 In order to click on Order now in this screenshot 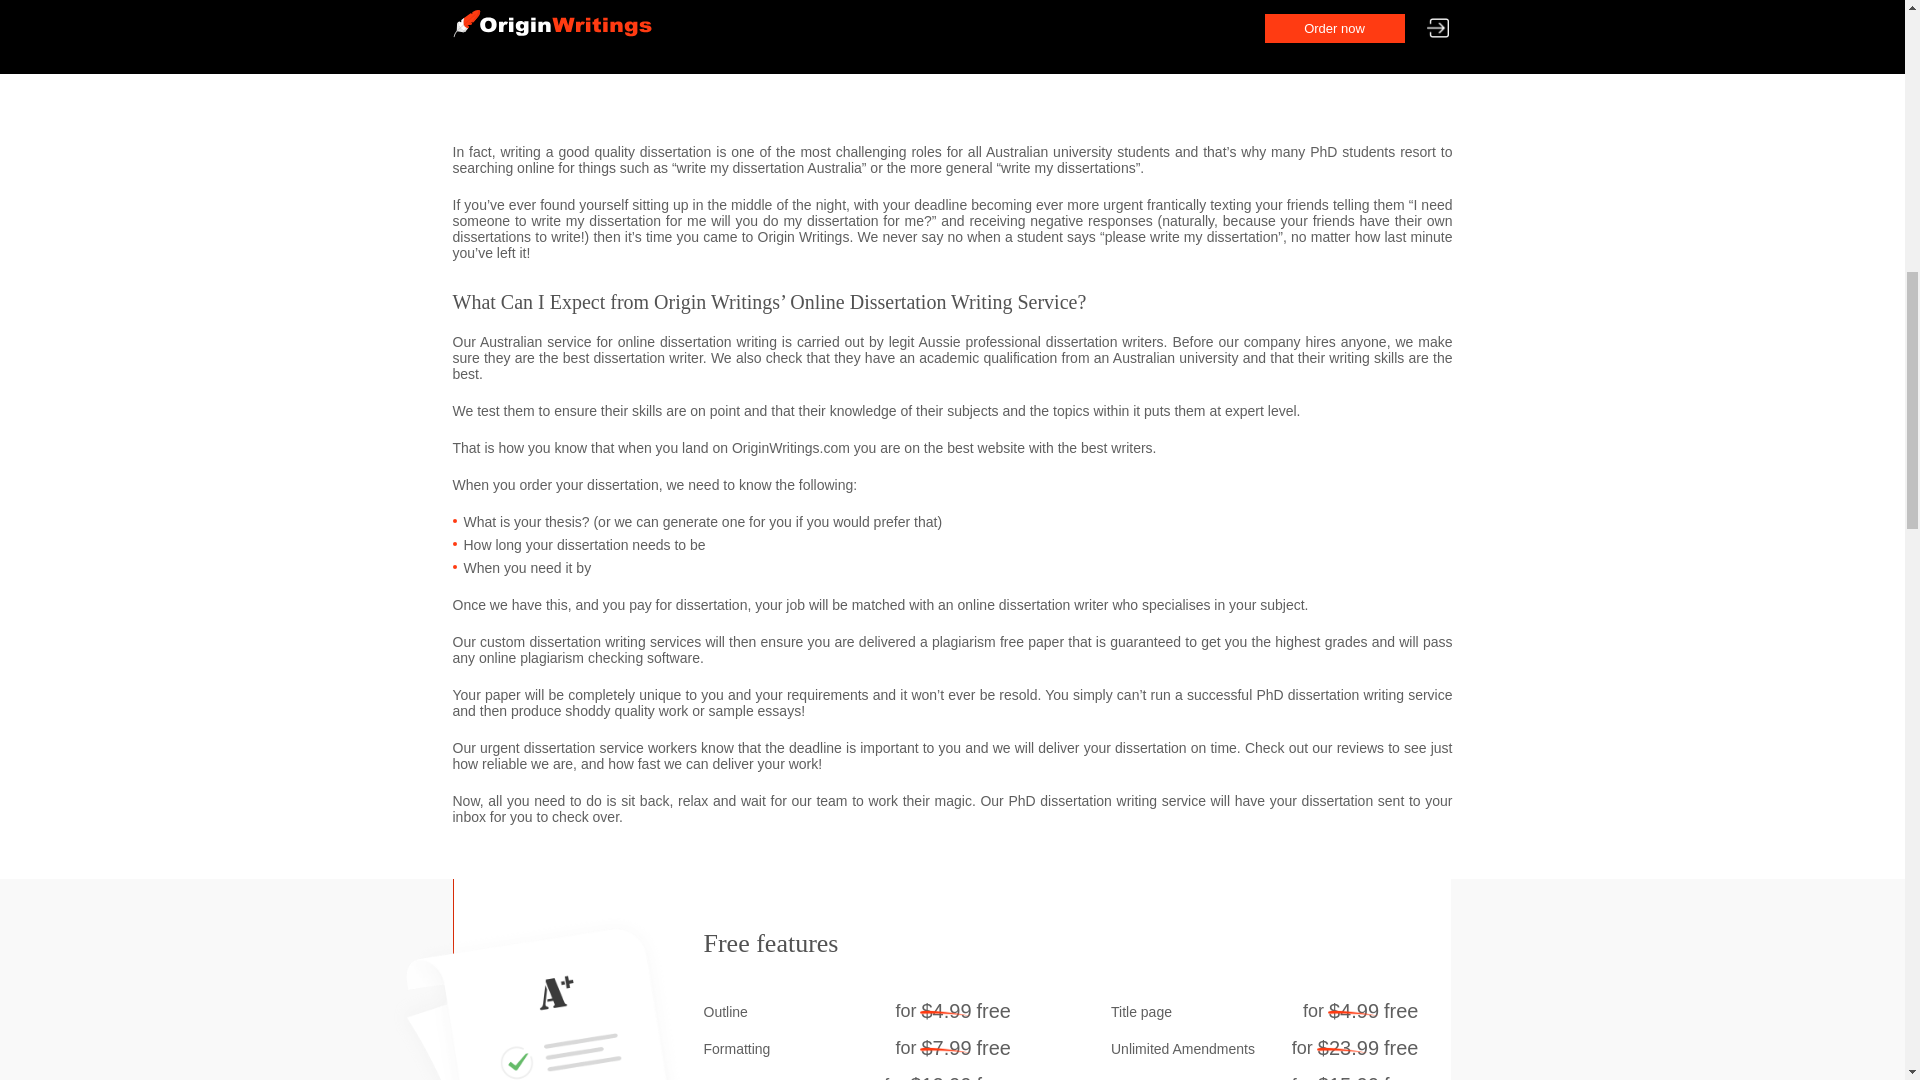, I will do `click(1360, 36)`.